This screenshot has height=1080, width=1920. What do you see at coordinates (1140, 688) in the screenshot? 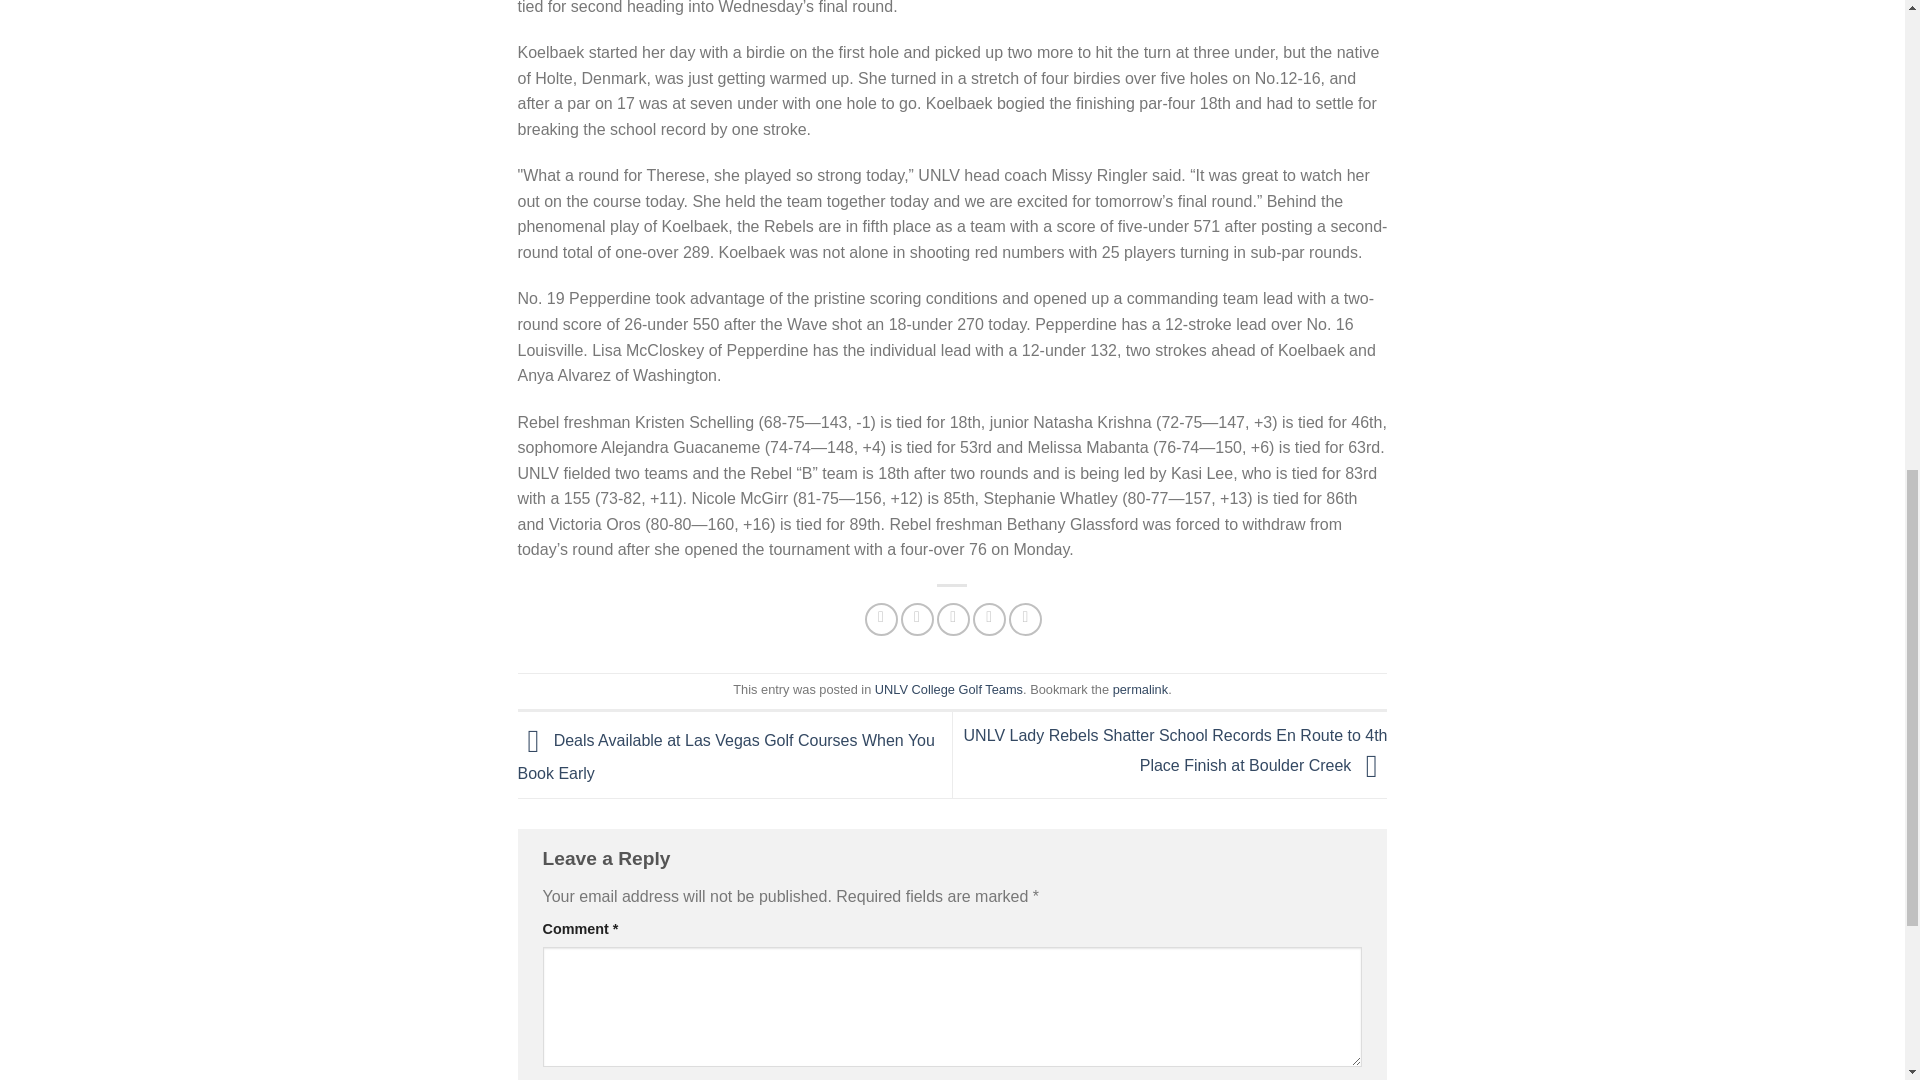
I see `permalink` at bounding box center [1140, 688].